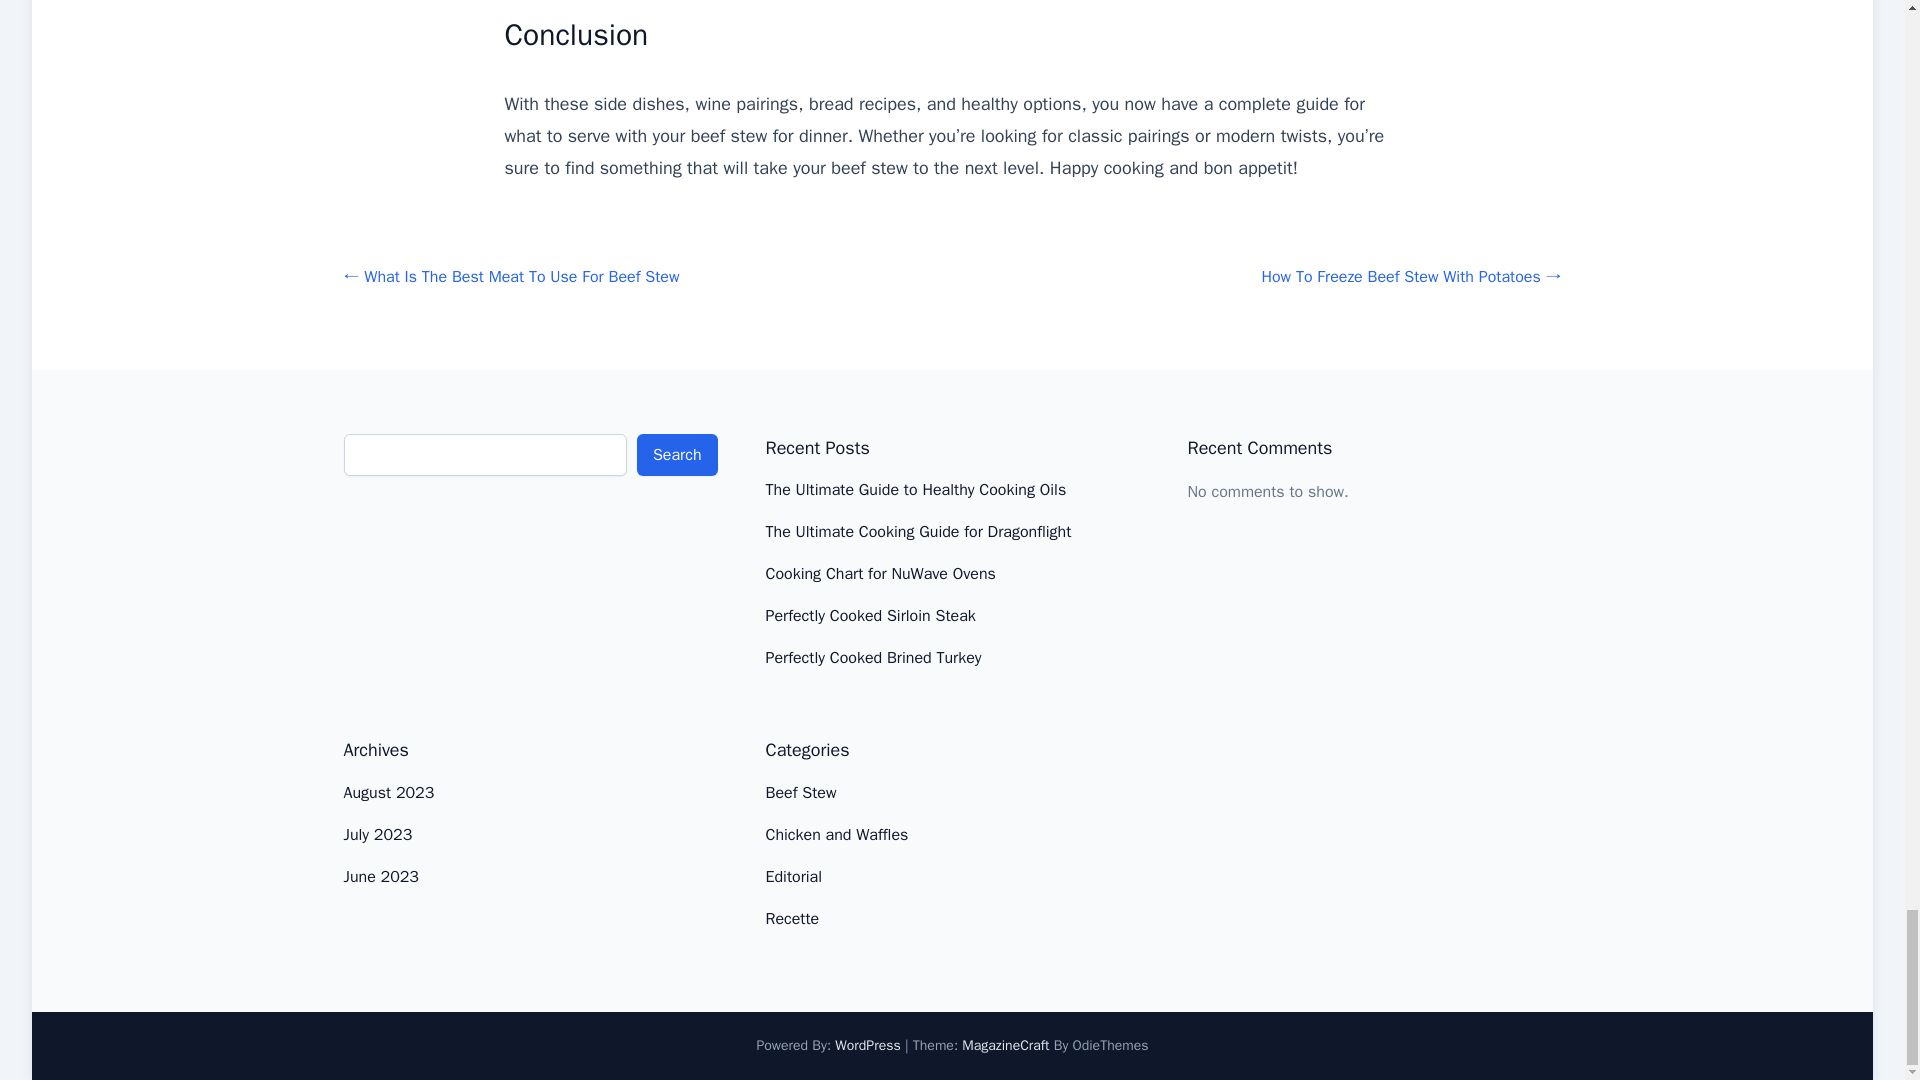 This screenshot has height=1080, width=1920. Describe the element at coordinates (1004, 1045) in the screenshot. I see `MagazineCraft` at that location.